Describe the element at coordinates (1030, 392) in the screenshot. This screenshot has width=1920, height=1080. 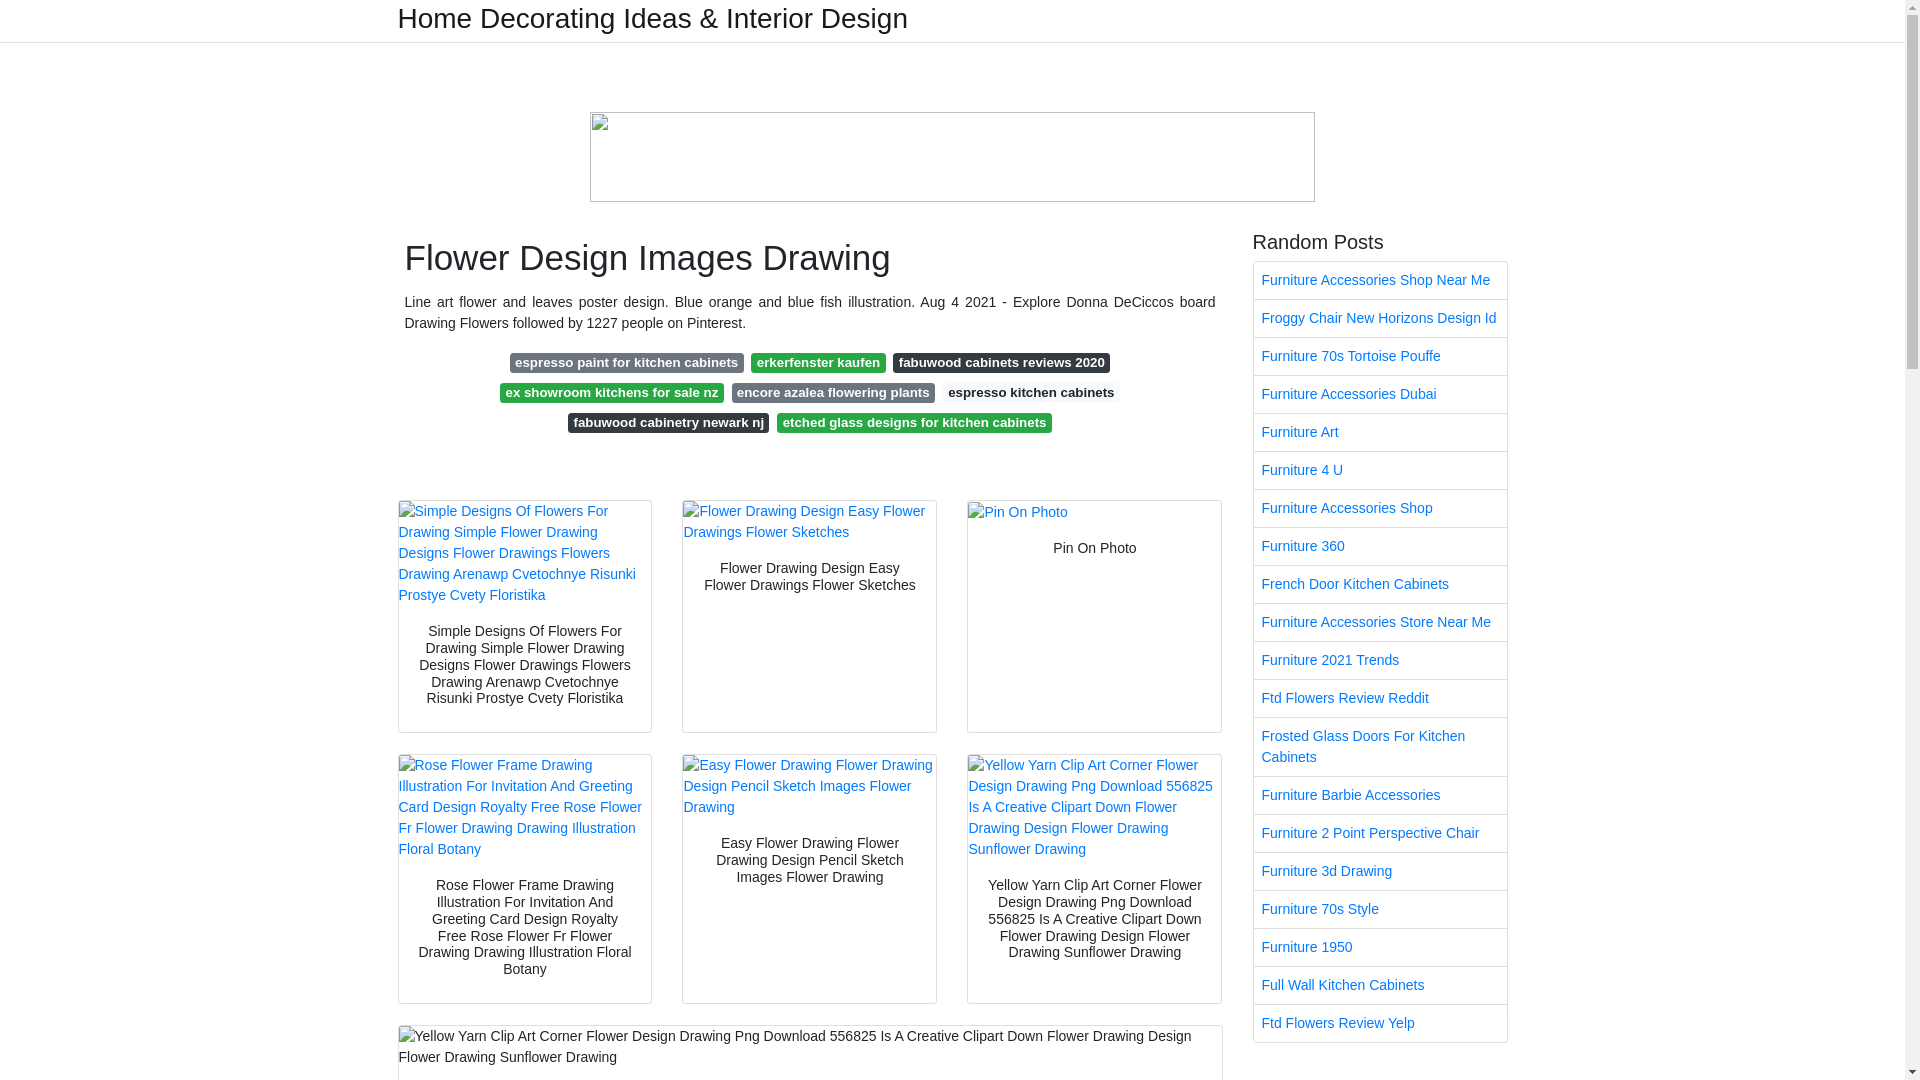
I see `espresso kitchen cabinets` at that location.